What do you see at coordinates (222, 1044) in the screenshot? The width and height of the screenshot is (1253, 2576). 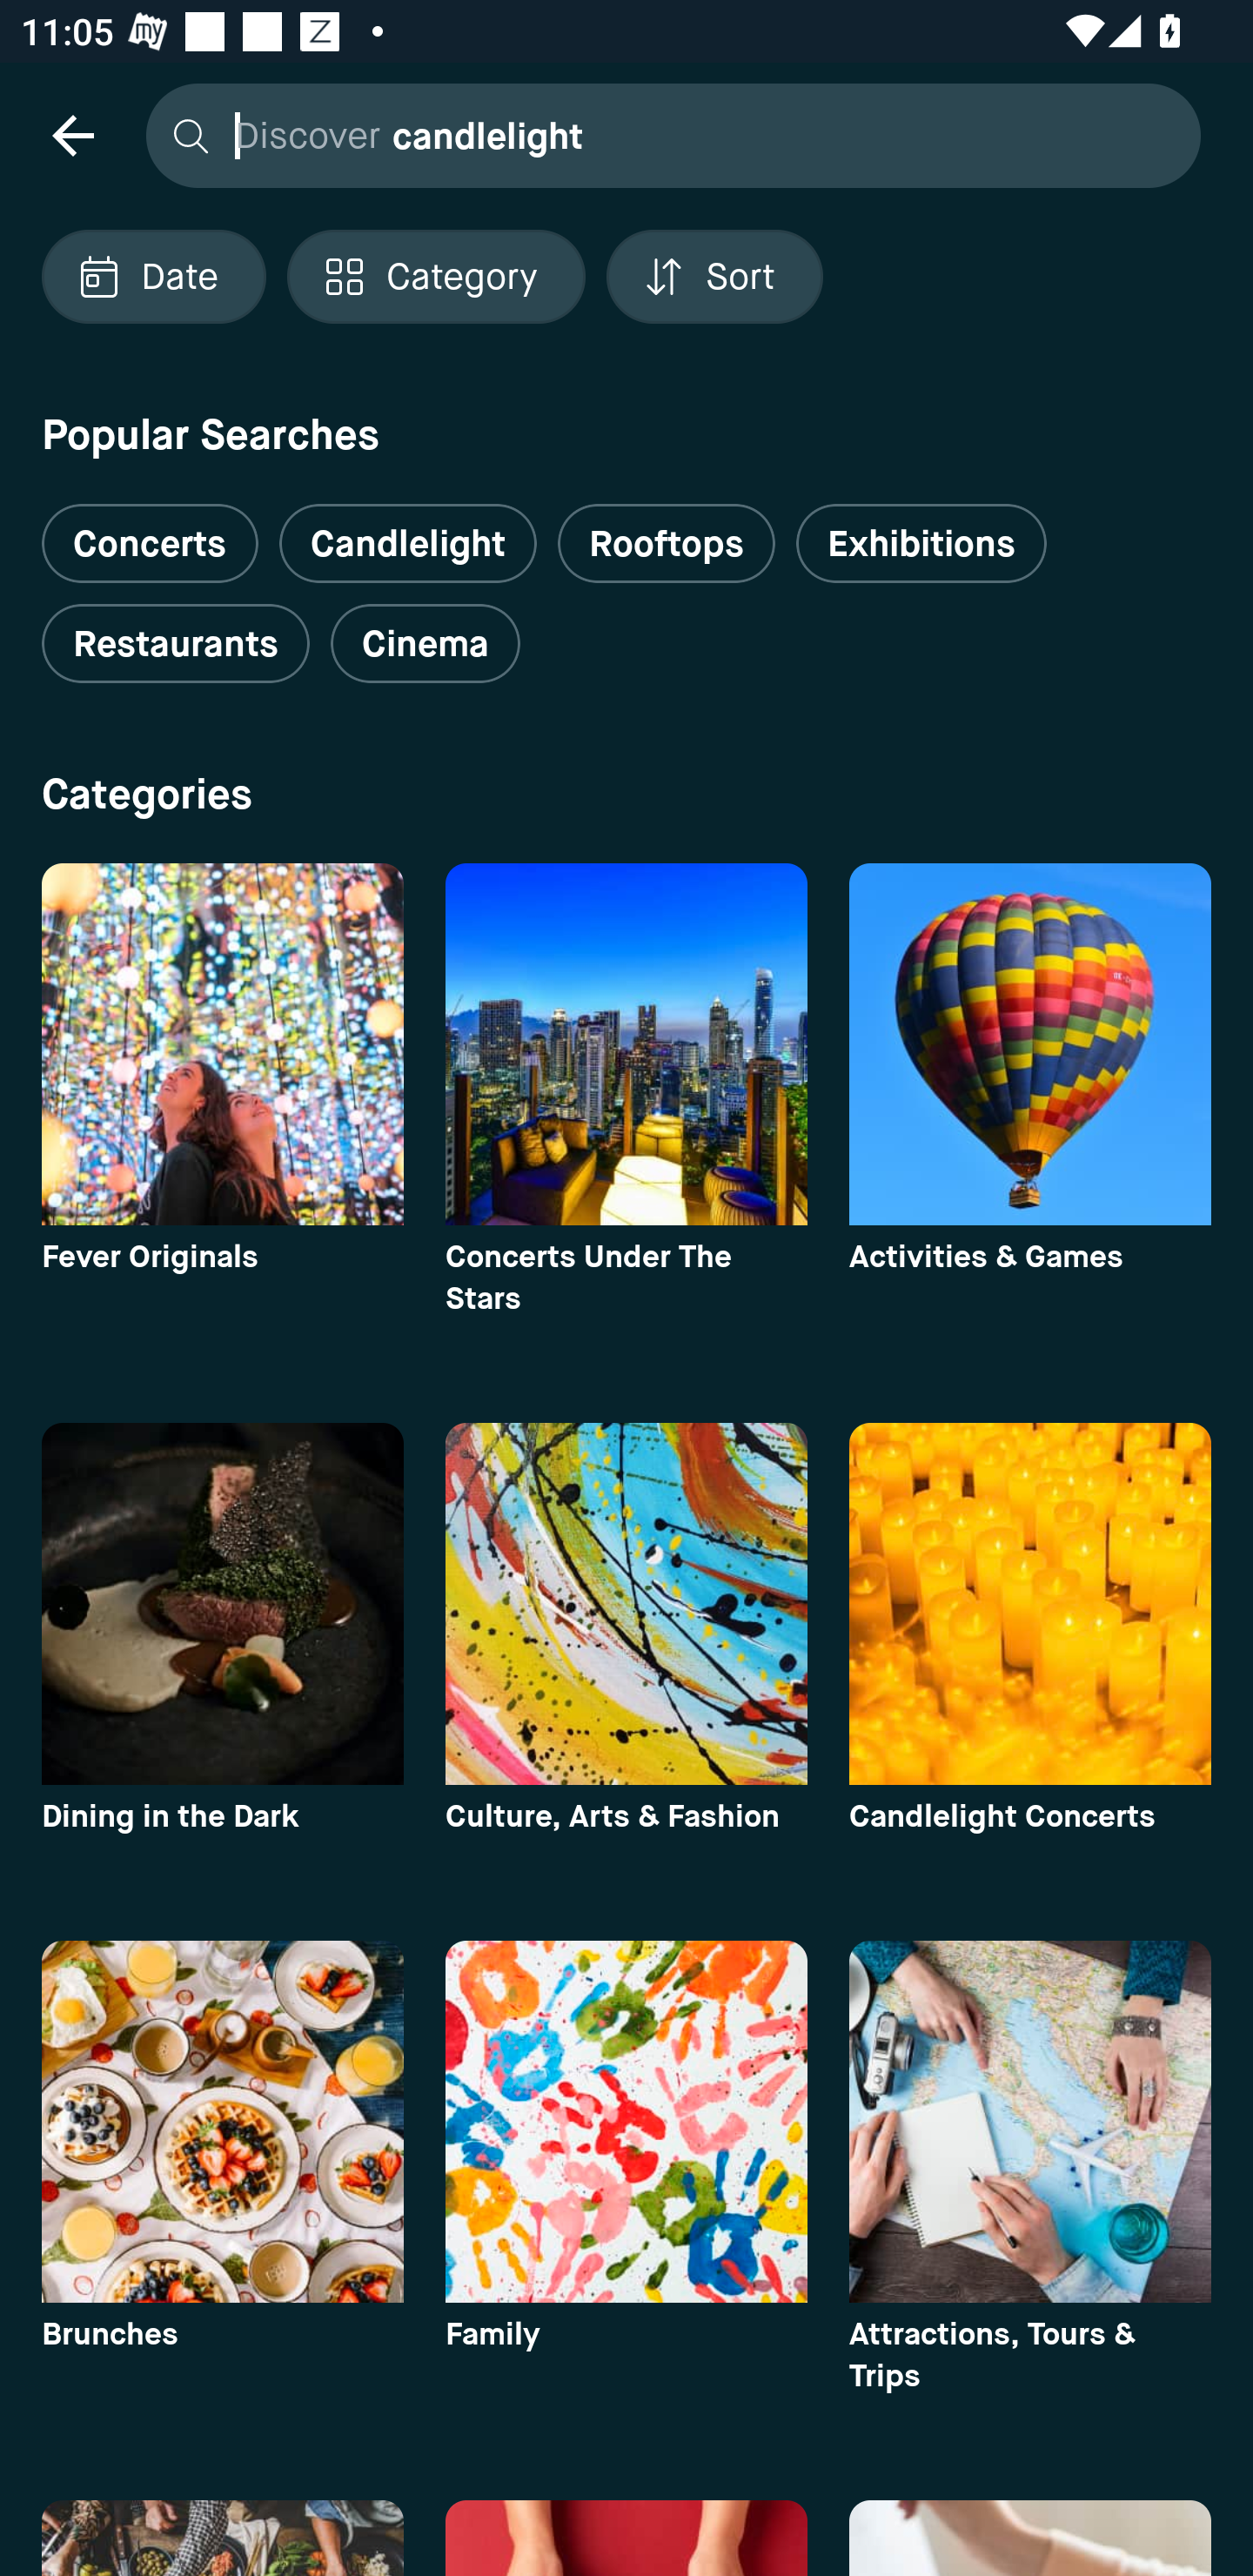 I see `category image` at bounding box center [222, 1044].